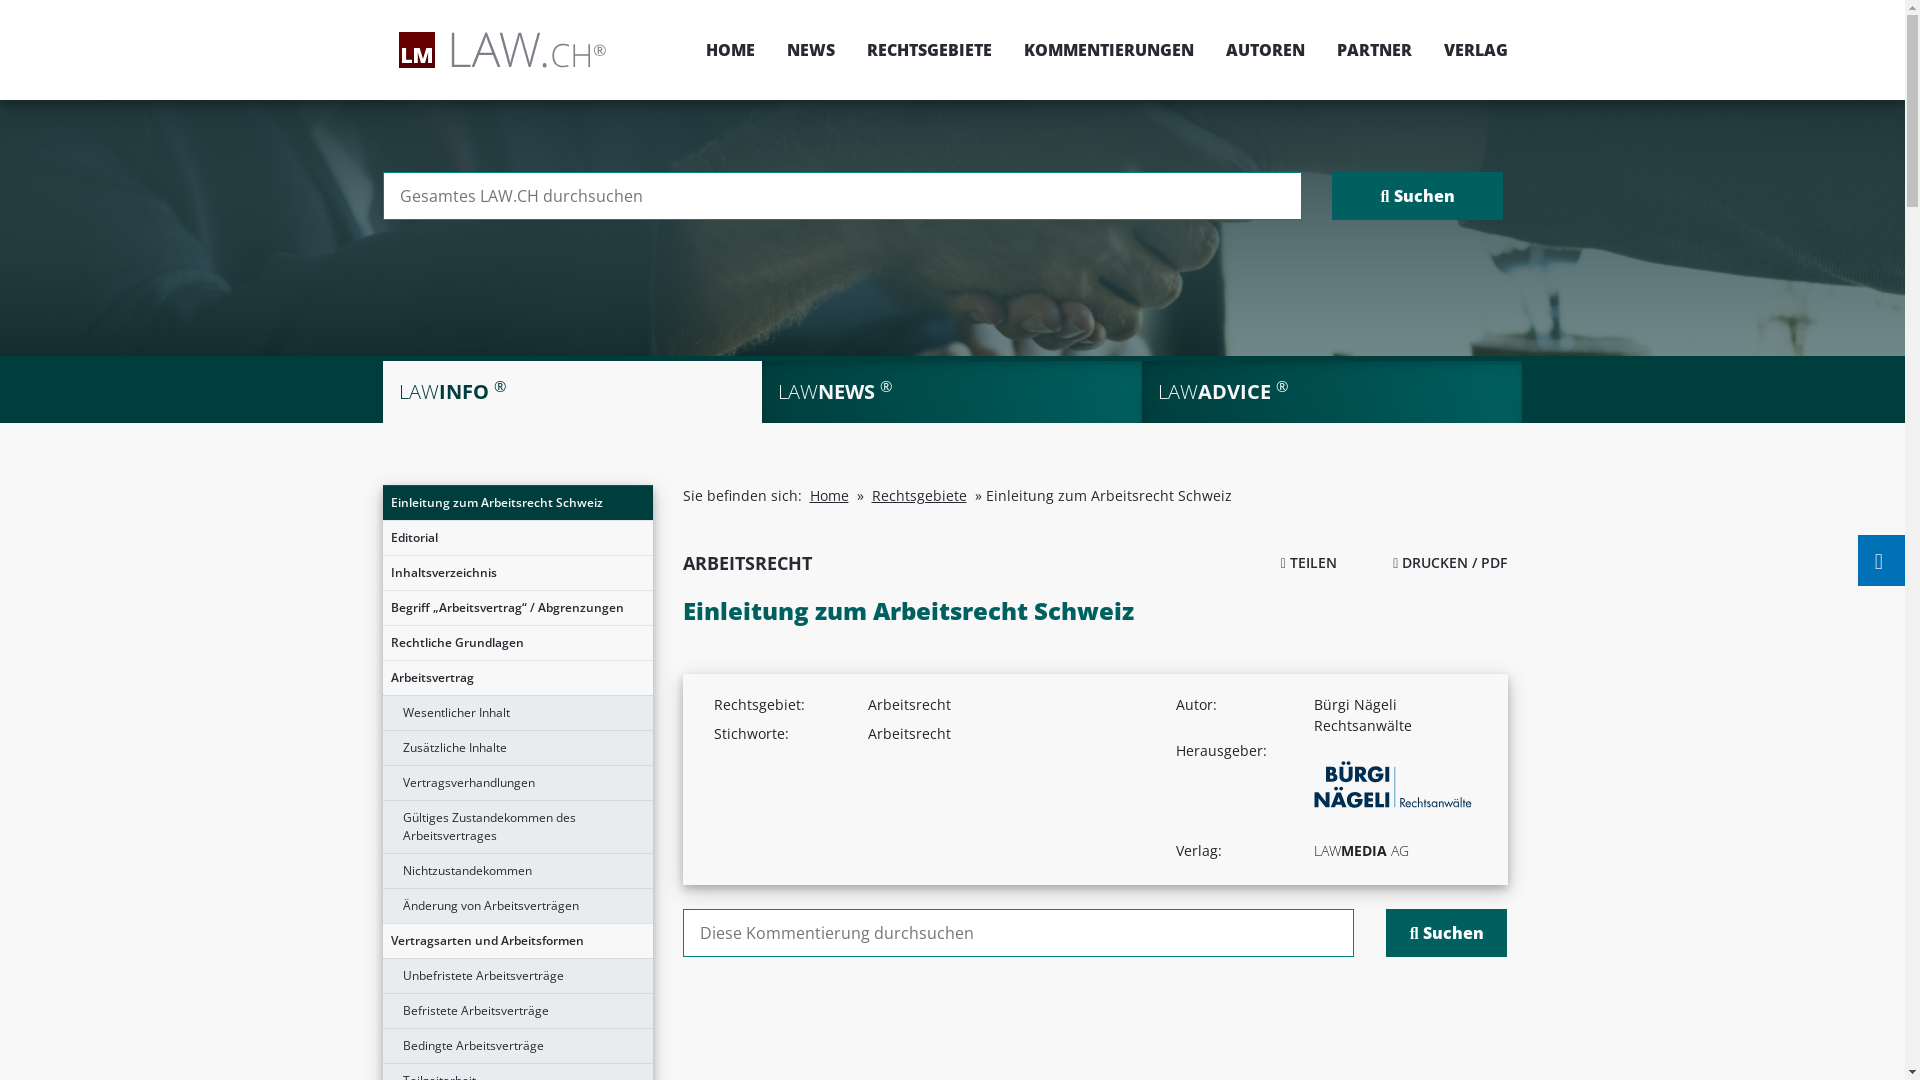  I want to click on RECHTSGEBIETE, so click(928, 50).